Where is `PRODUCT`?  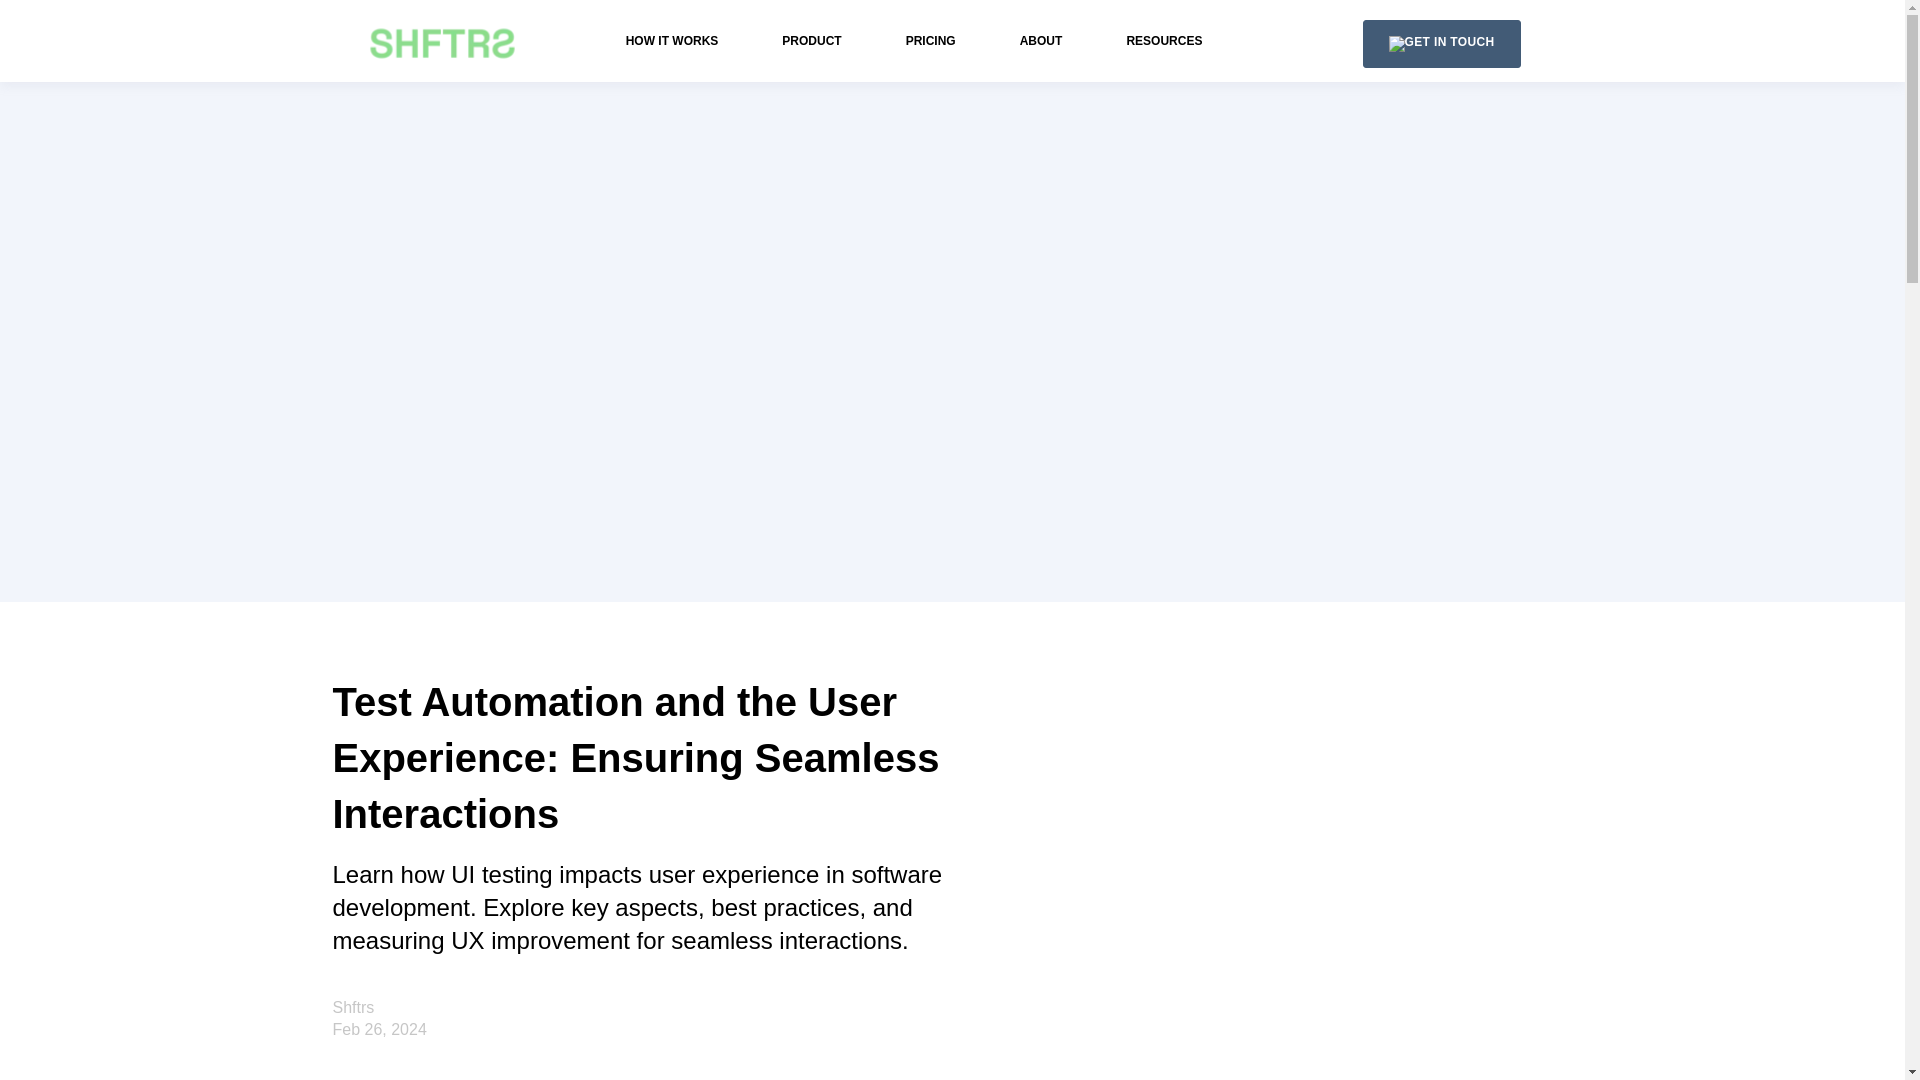
PRODUCT is located at coordinates (810, 40).